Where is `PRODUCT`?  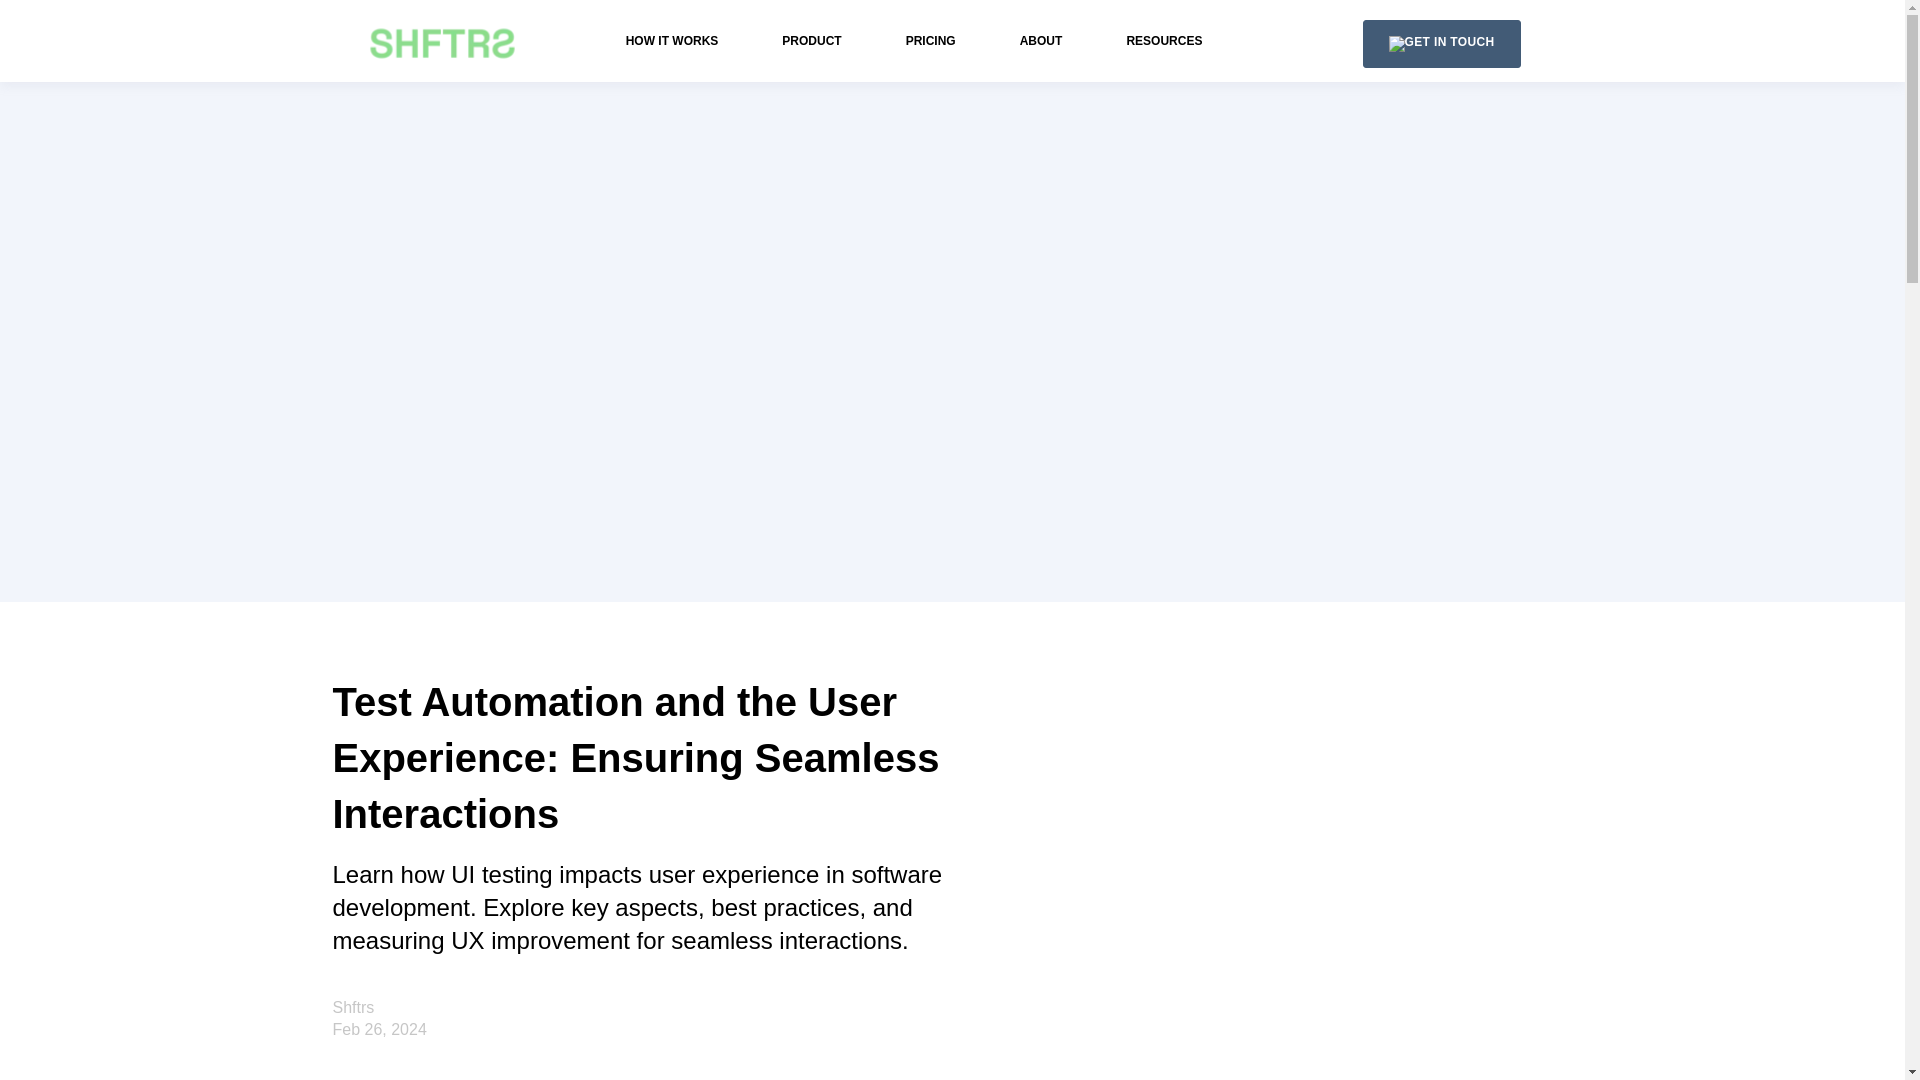
PRODUCT is located at coordinates (810, 40).